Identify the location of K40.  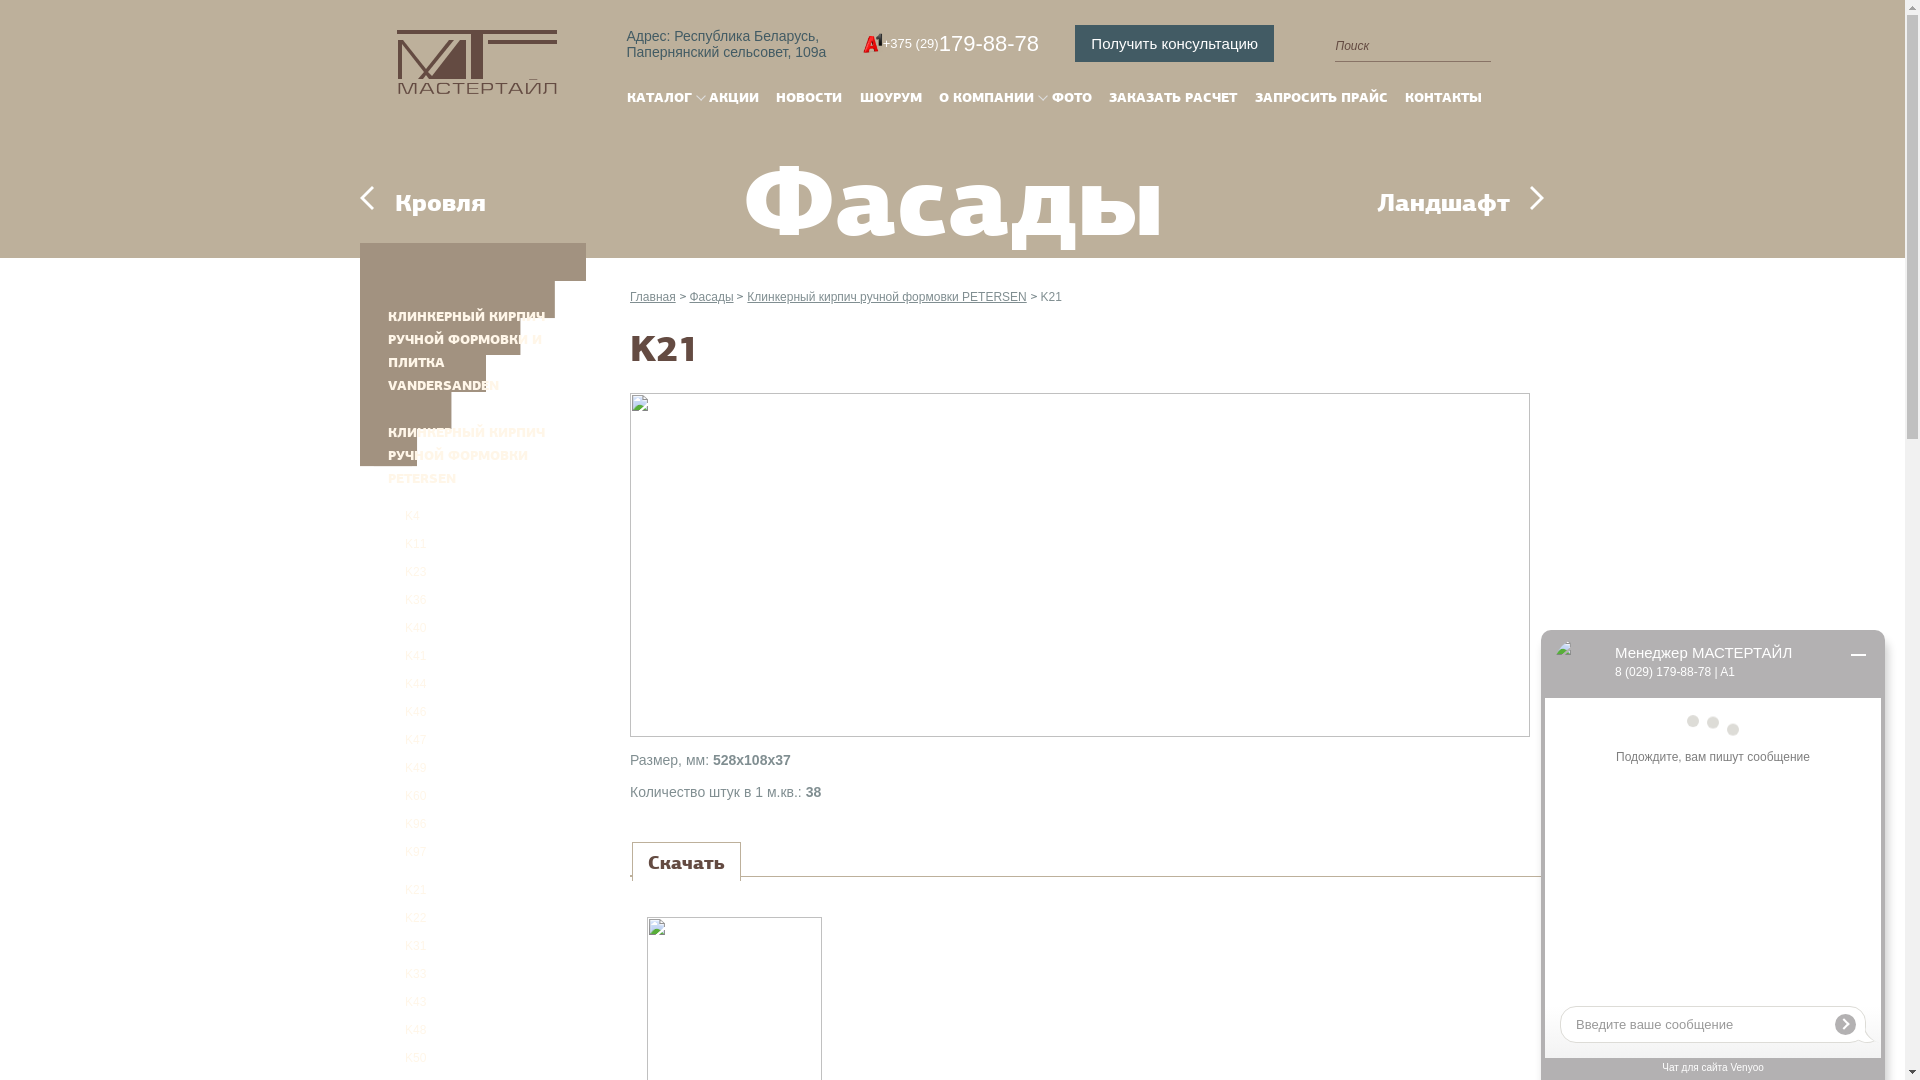
(393, 628).